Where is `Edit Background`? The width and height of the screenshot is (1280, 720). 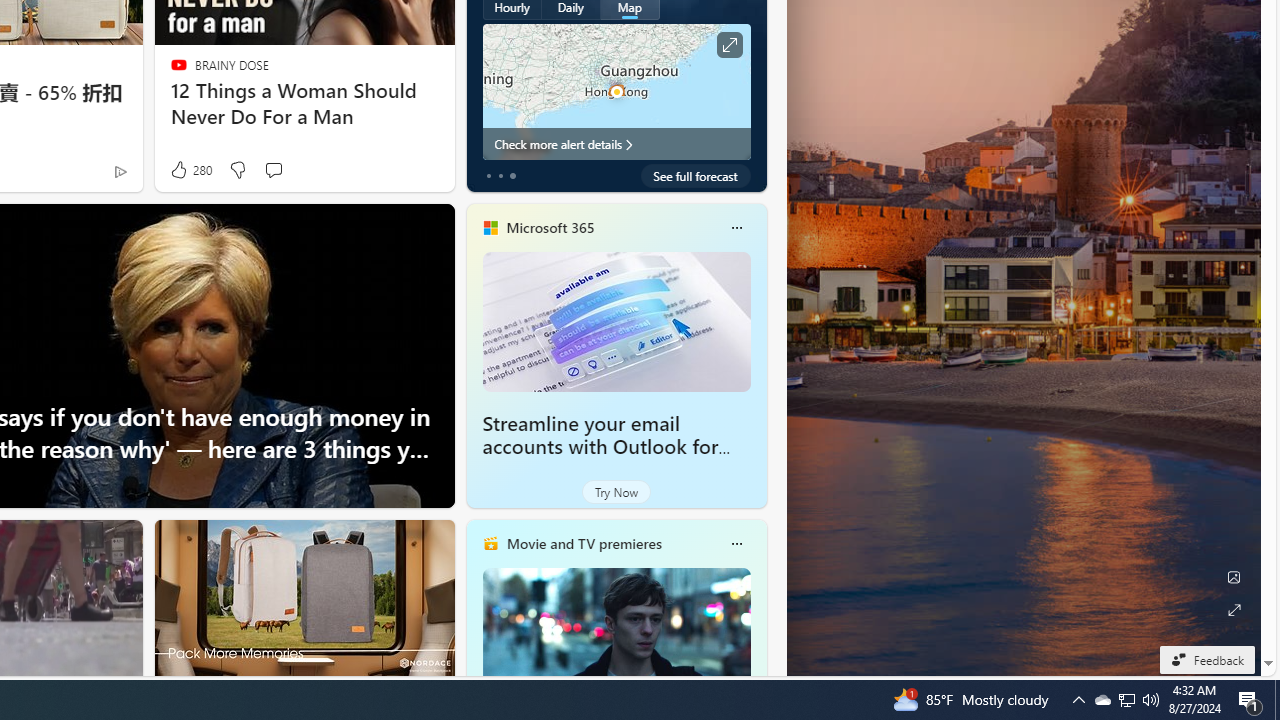
Edit Background is located at coordinates (1234, 577).